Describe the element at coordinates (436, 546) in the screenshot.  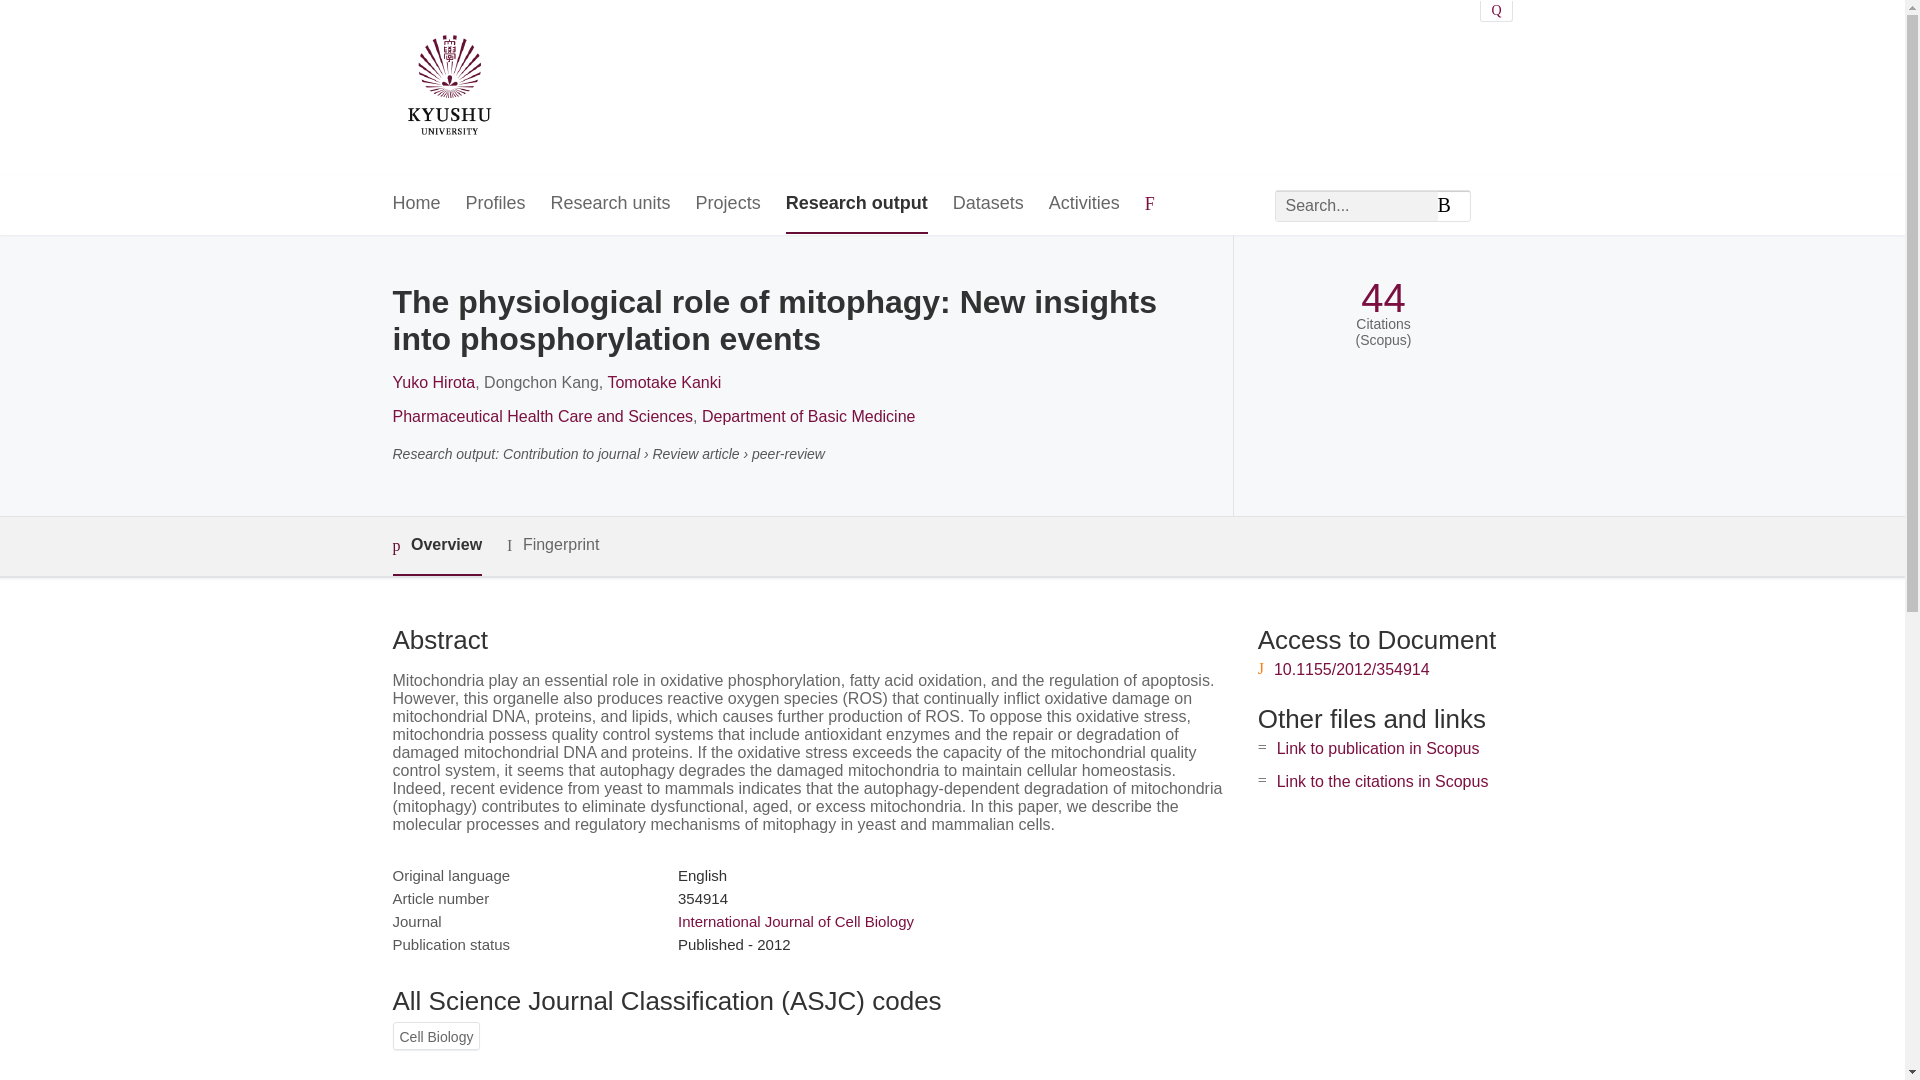
I see `Overview` at that location.